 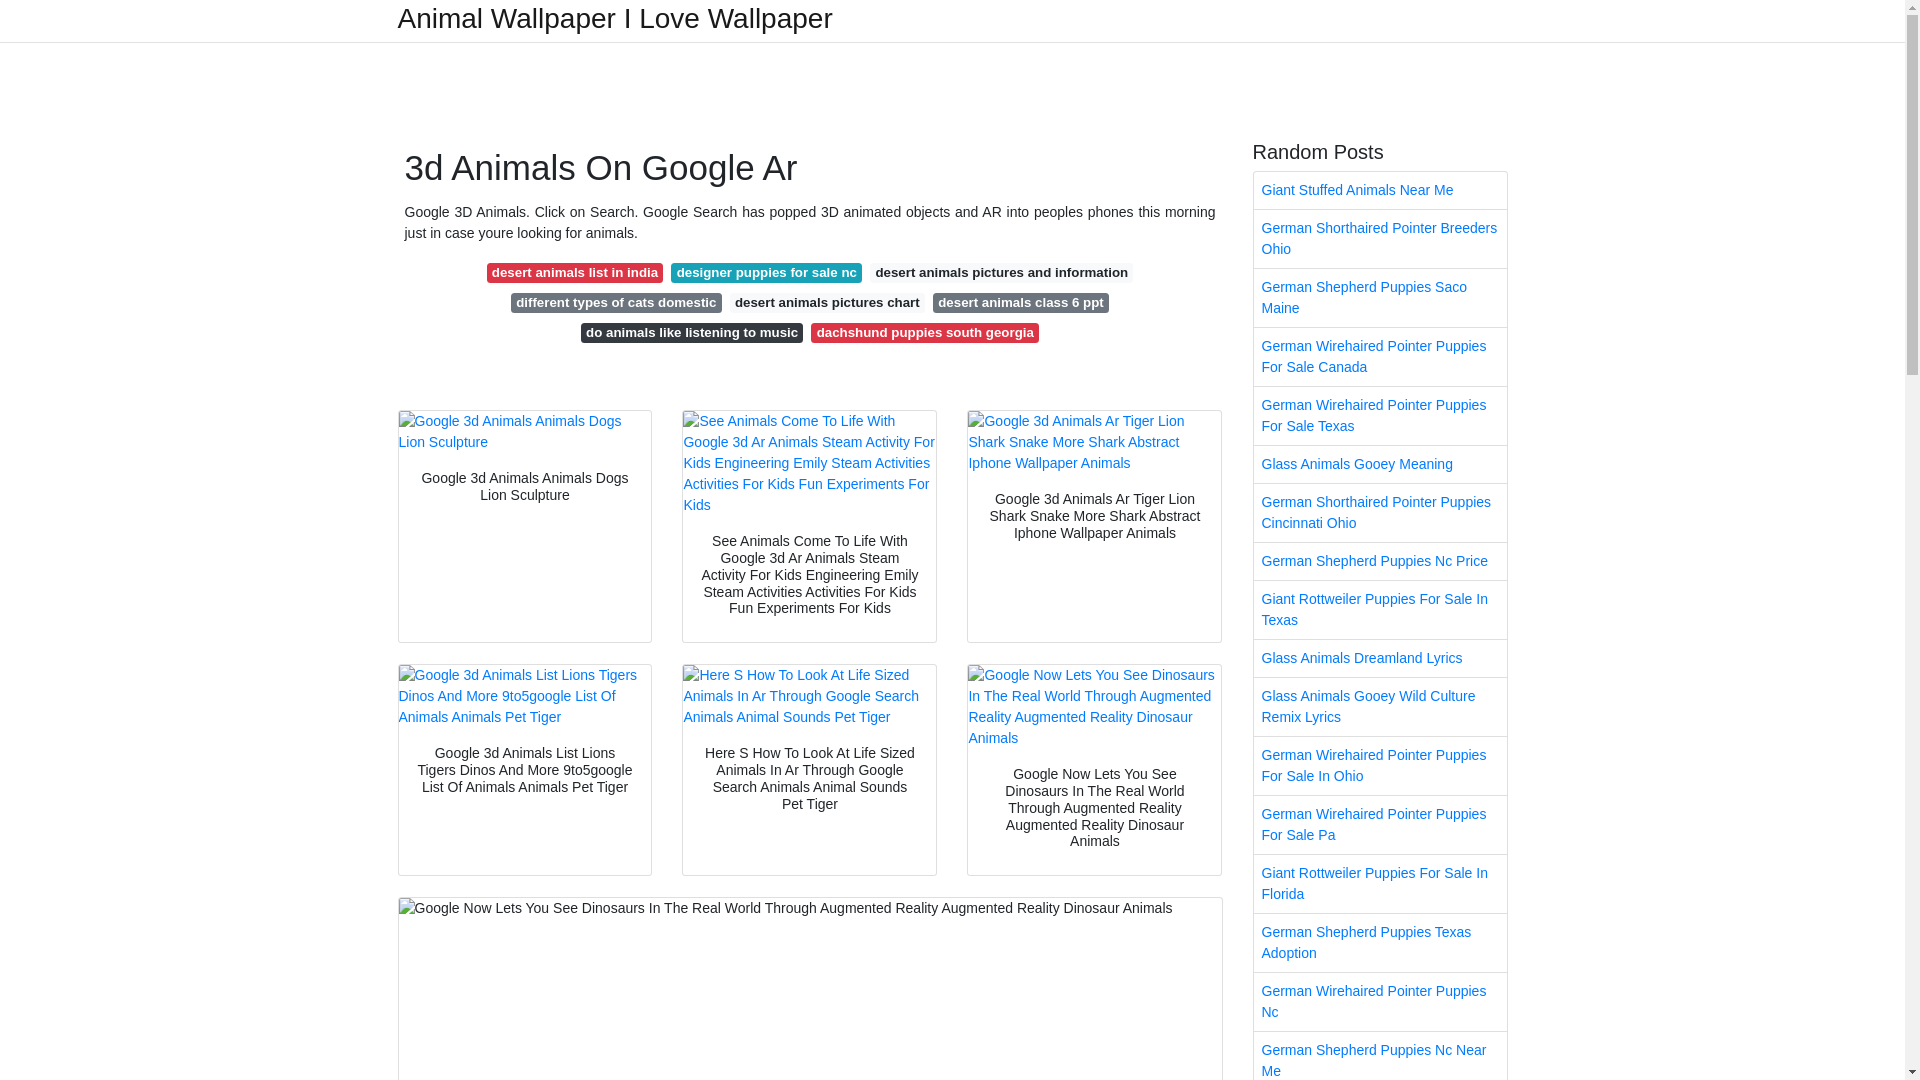 What do you see at coordinates (924, 332) in the screenshot?
I see `dachshund puppies south georgia` at bounding box center [924, 332].